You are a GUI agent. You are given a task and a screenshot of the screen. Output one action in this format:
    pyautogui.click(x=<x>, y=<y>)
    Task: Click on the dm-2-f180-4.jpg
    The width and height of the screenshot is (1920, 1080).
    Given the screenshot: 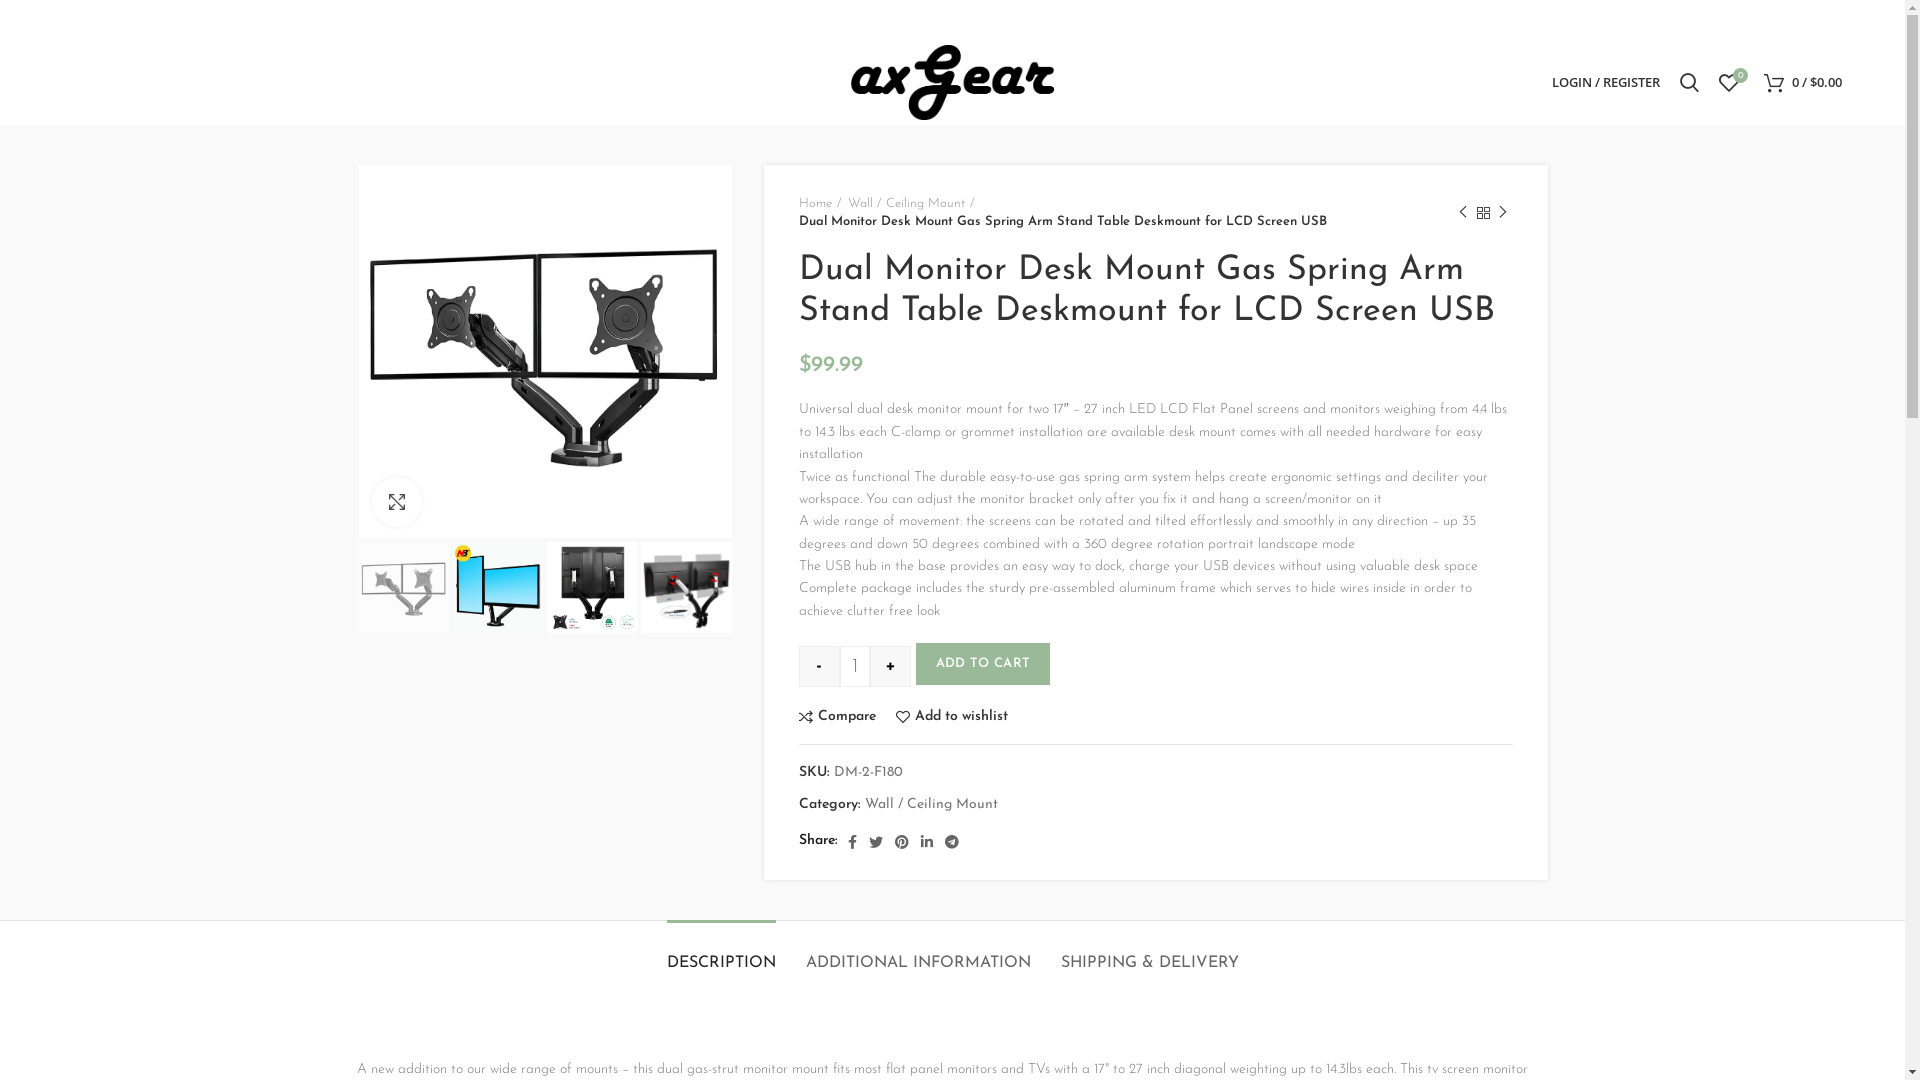 What is the action you would take?
    pyautogui.click(x=686, y=587)
    